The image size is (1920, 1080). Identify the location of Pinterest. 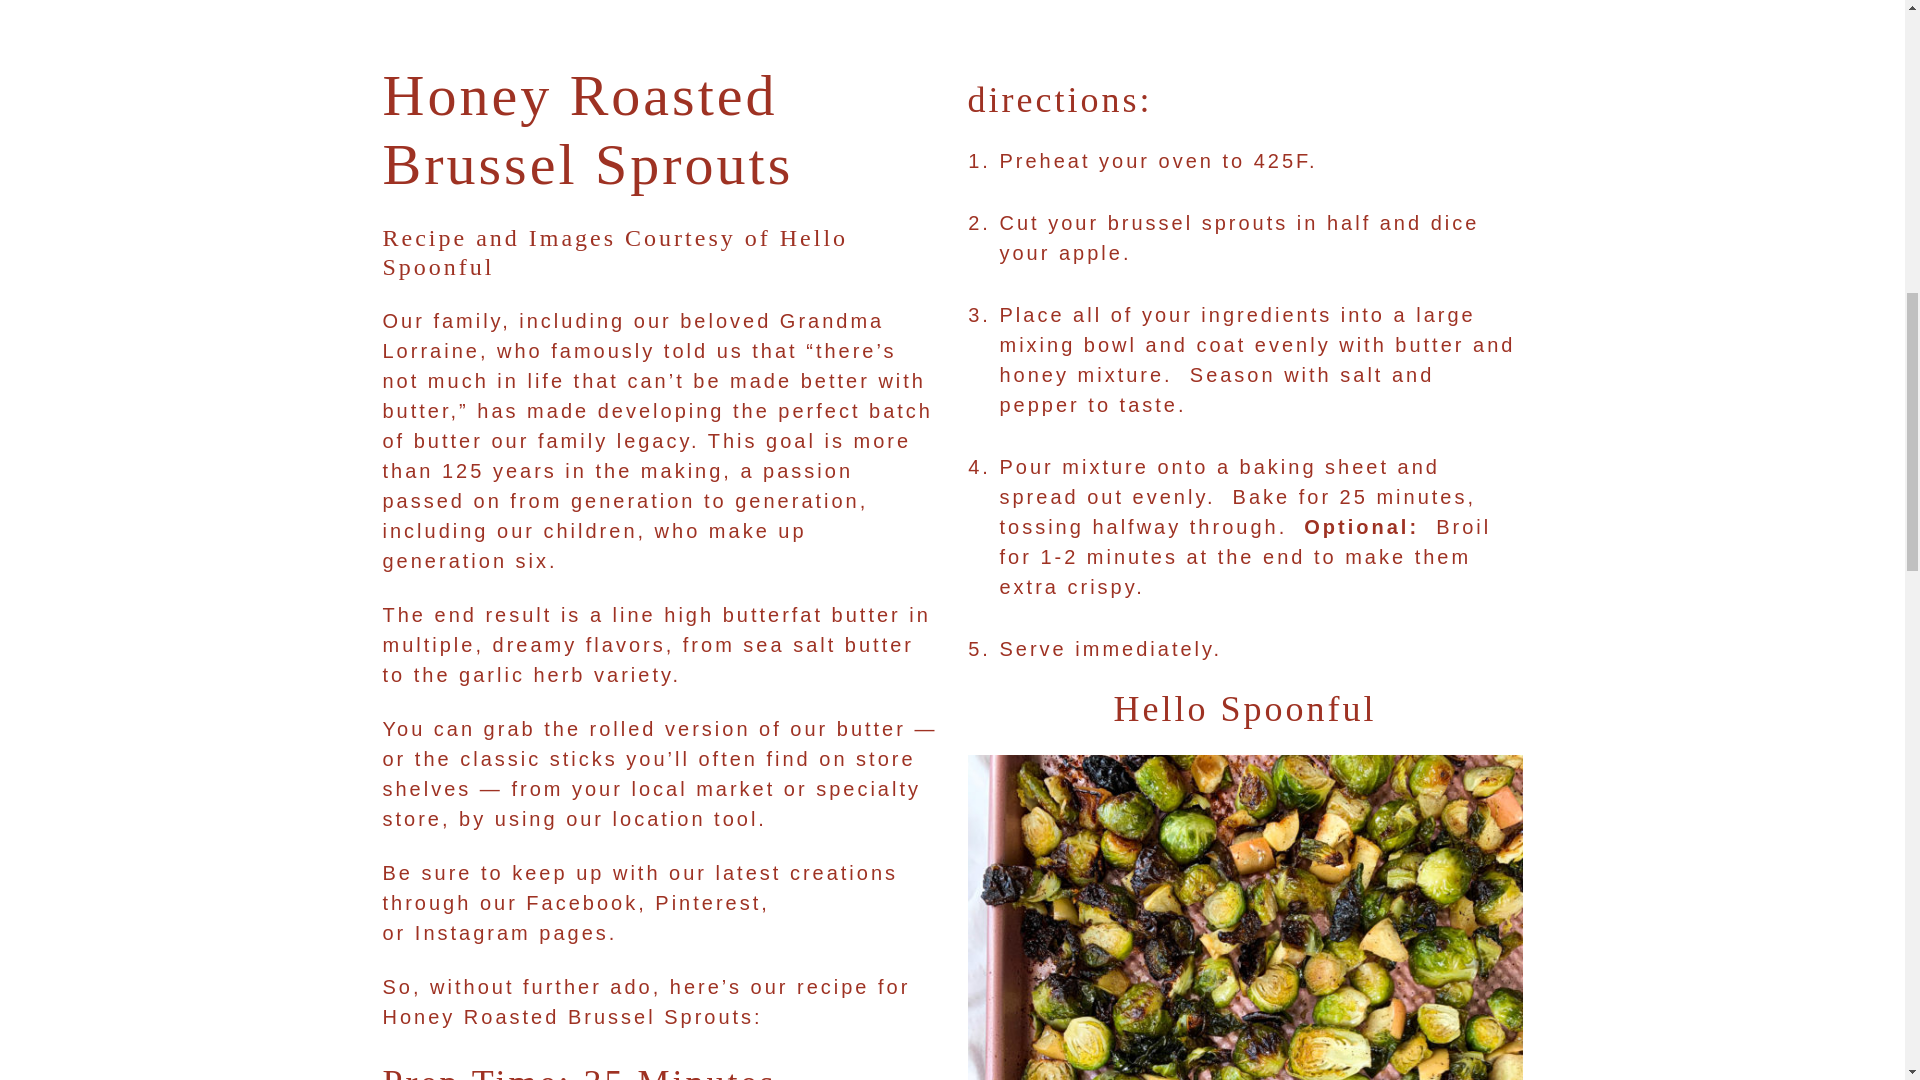
(707, 902).